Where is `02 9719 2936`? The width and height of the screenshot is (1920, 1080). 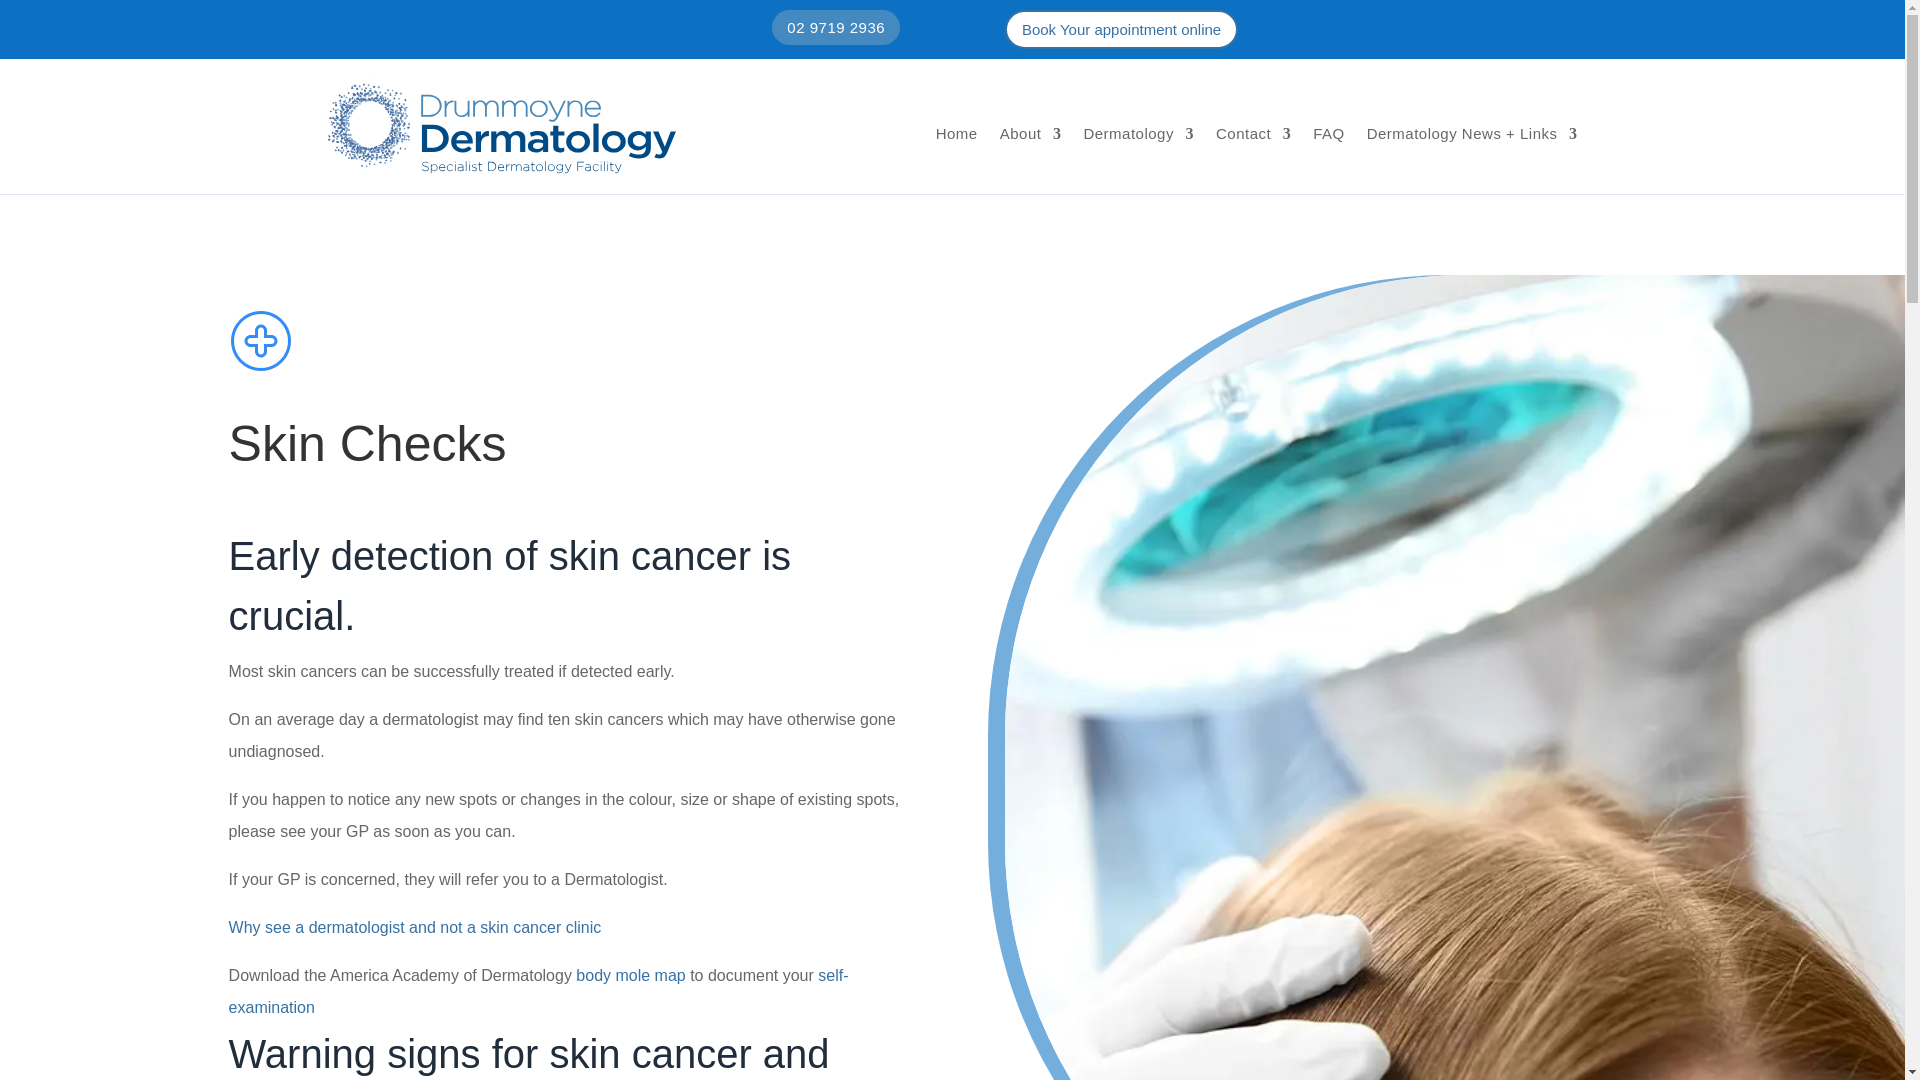
02 9719 2936 is located at coordinates (836, 27).